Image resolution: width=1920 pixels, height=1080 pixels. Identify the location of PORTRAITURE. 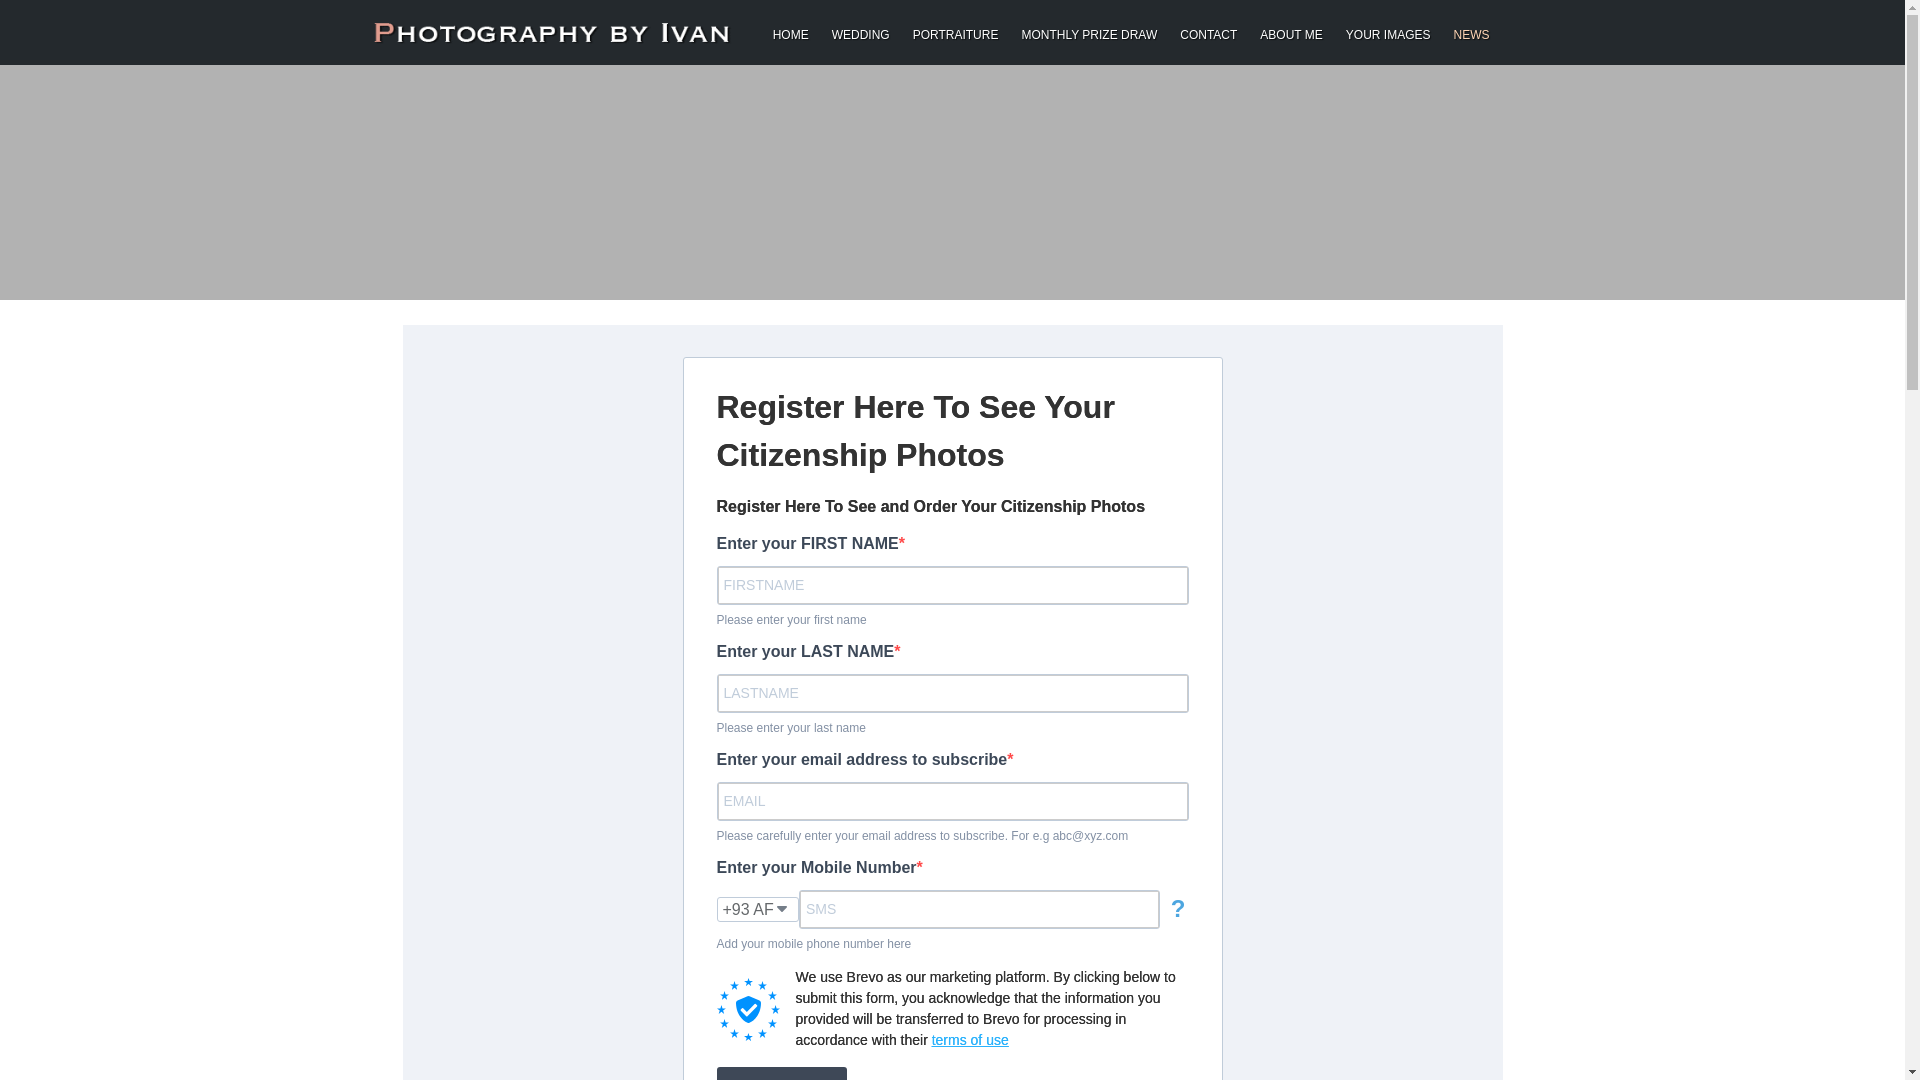
(956, 32).